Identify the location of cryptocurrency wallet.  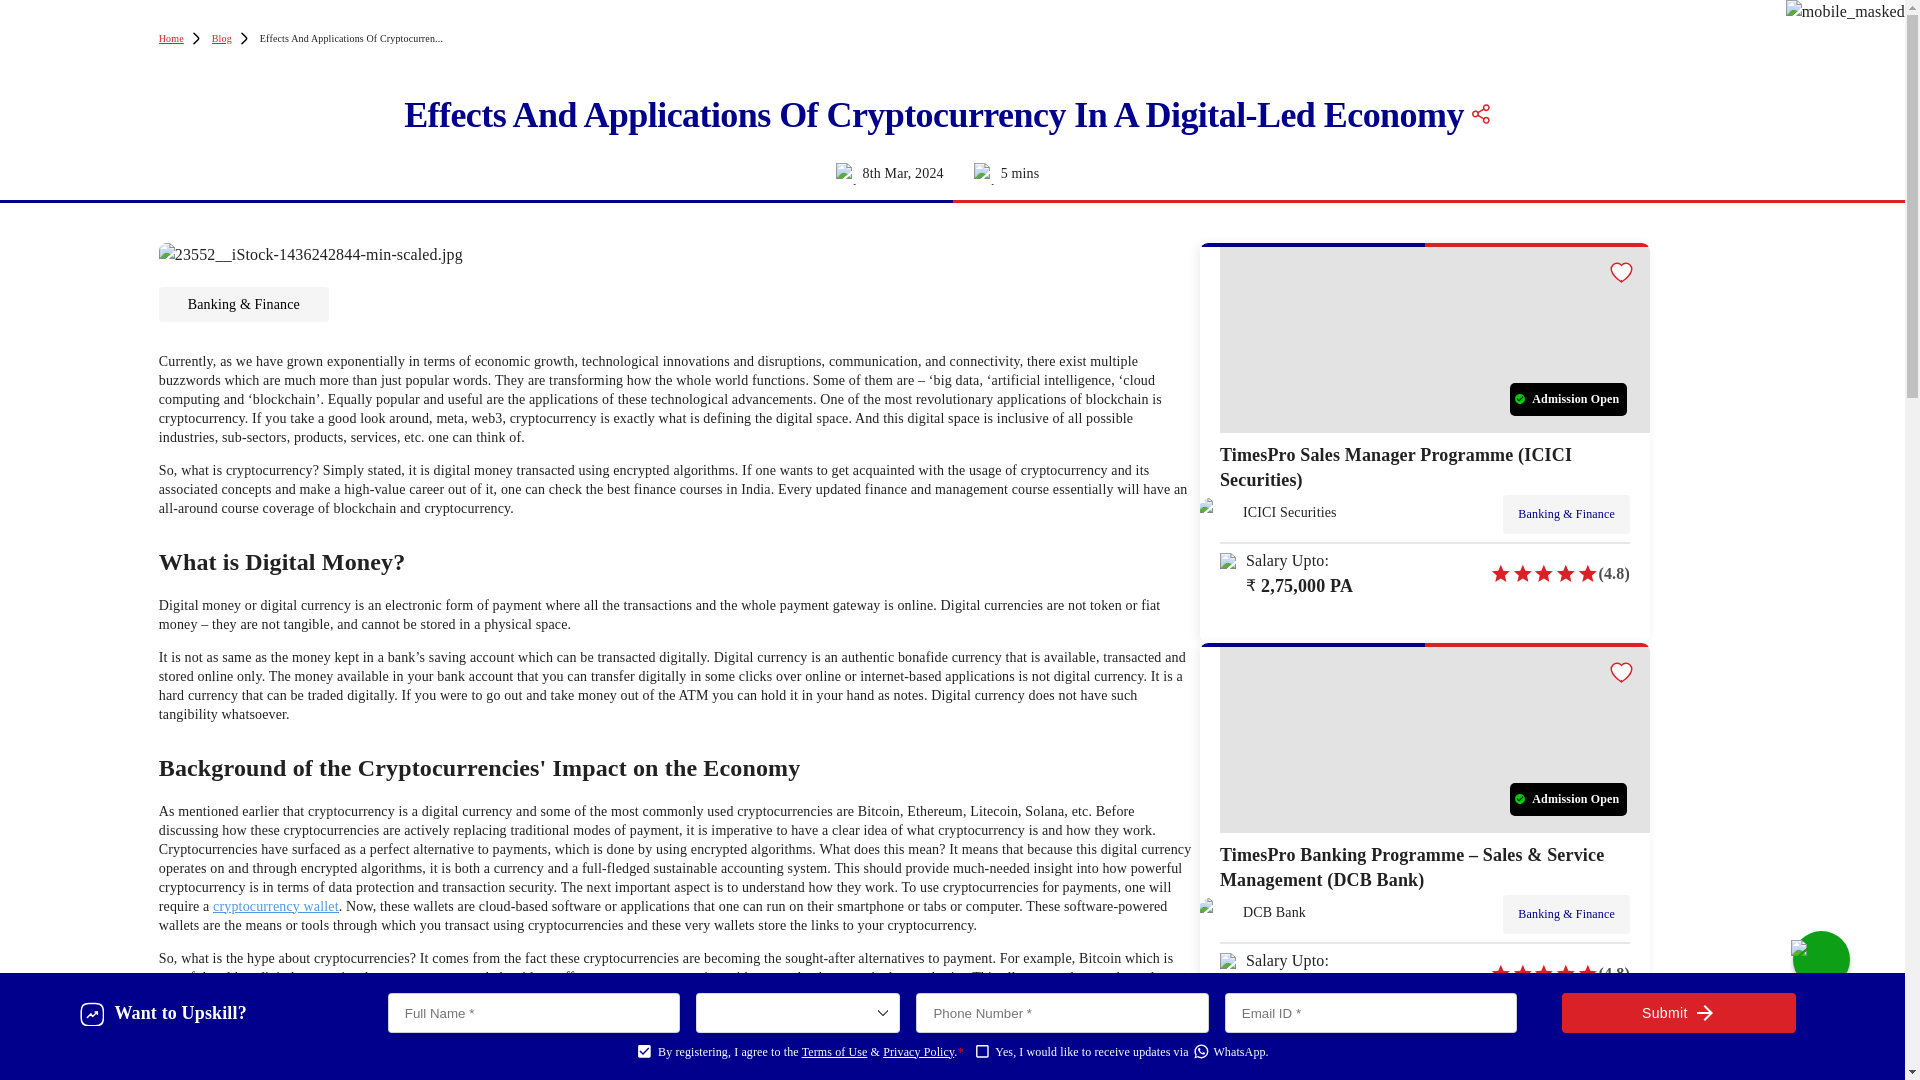
(276, 906).